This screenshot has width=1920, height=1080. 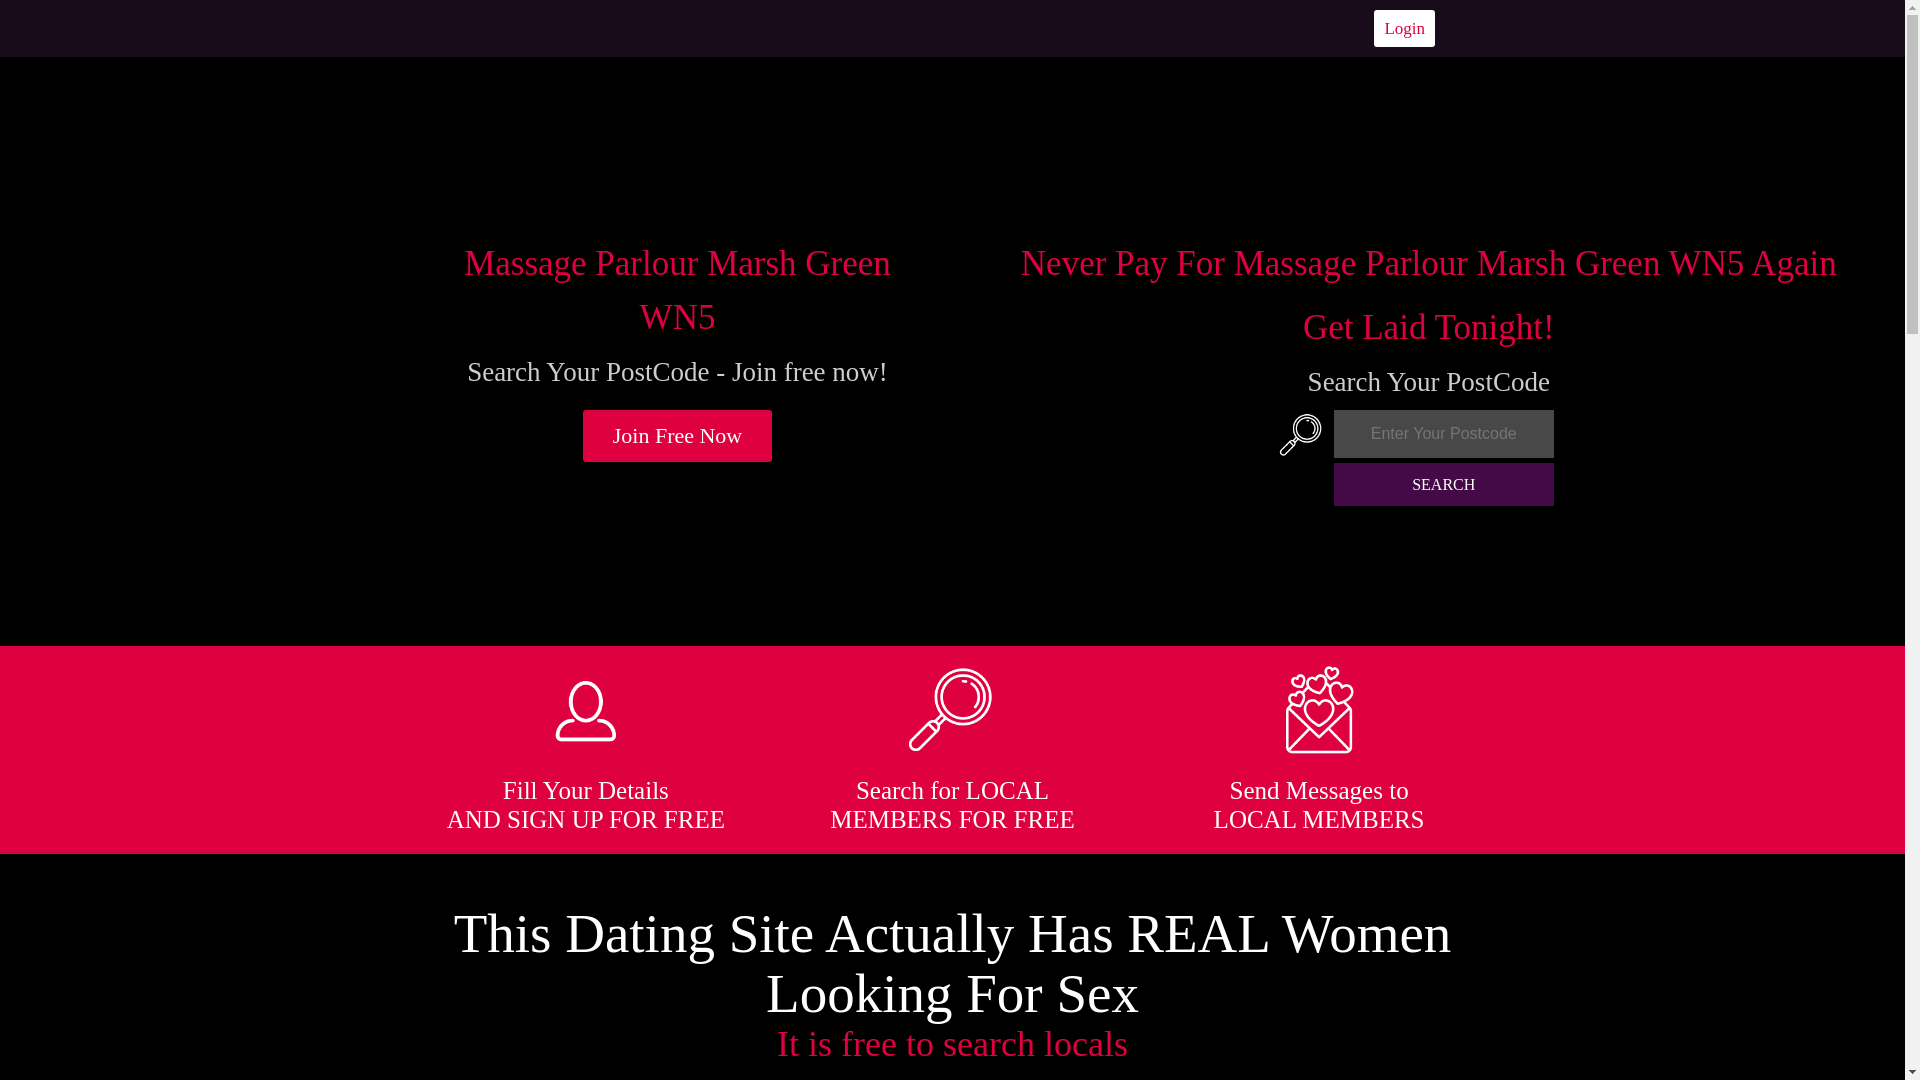 What do you see at coordinates (678, 436) in the screenshot?
I see `Join` at bounding box center [678, 436].